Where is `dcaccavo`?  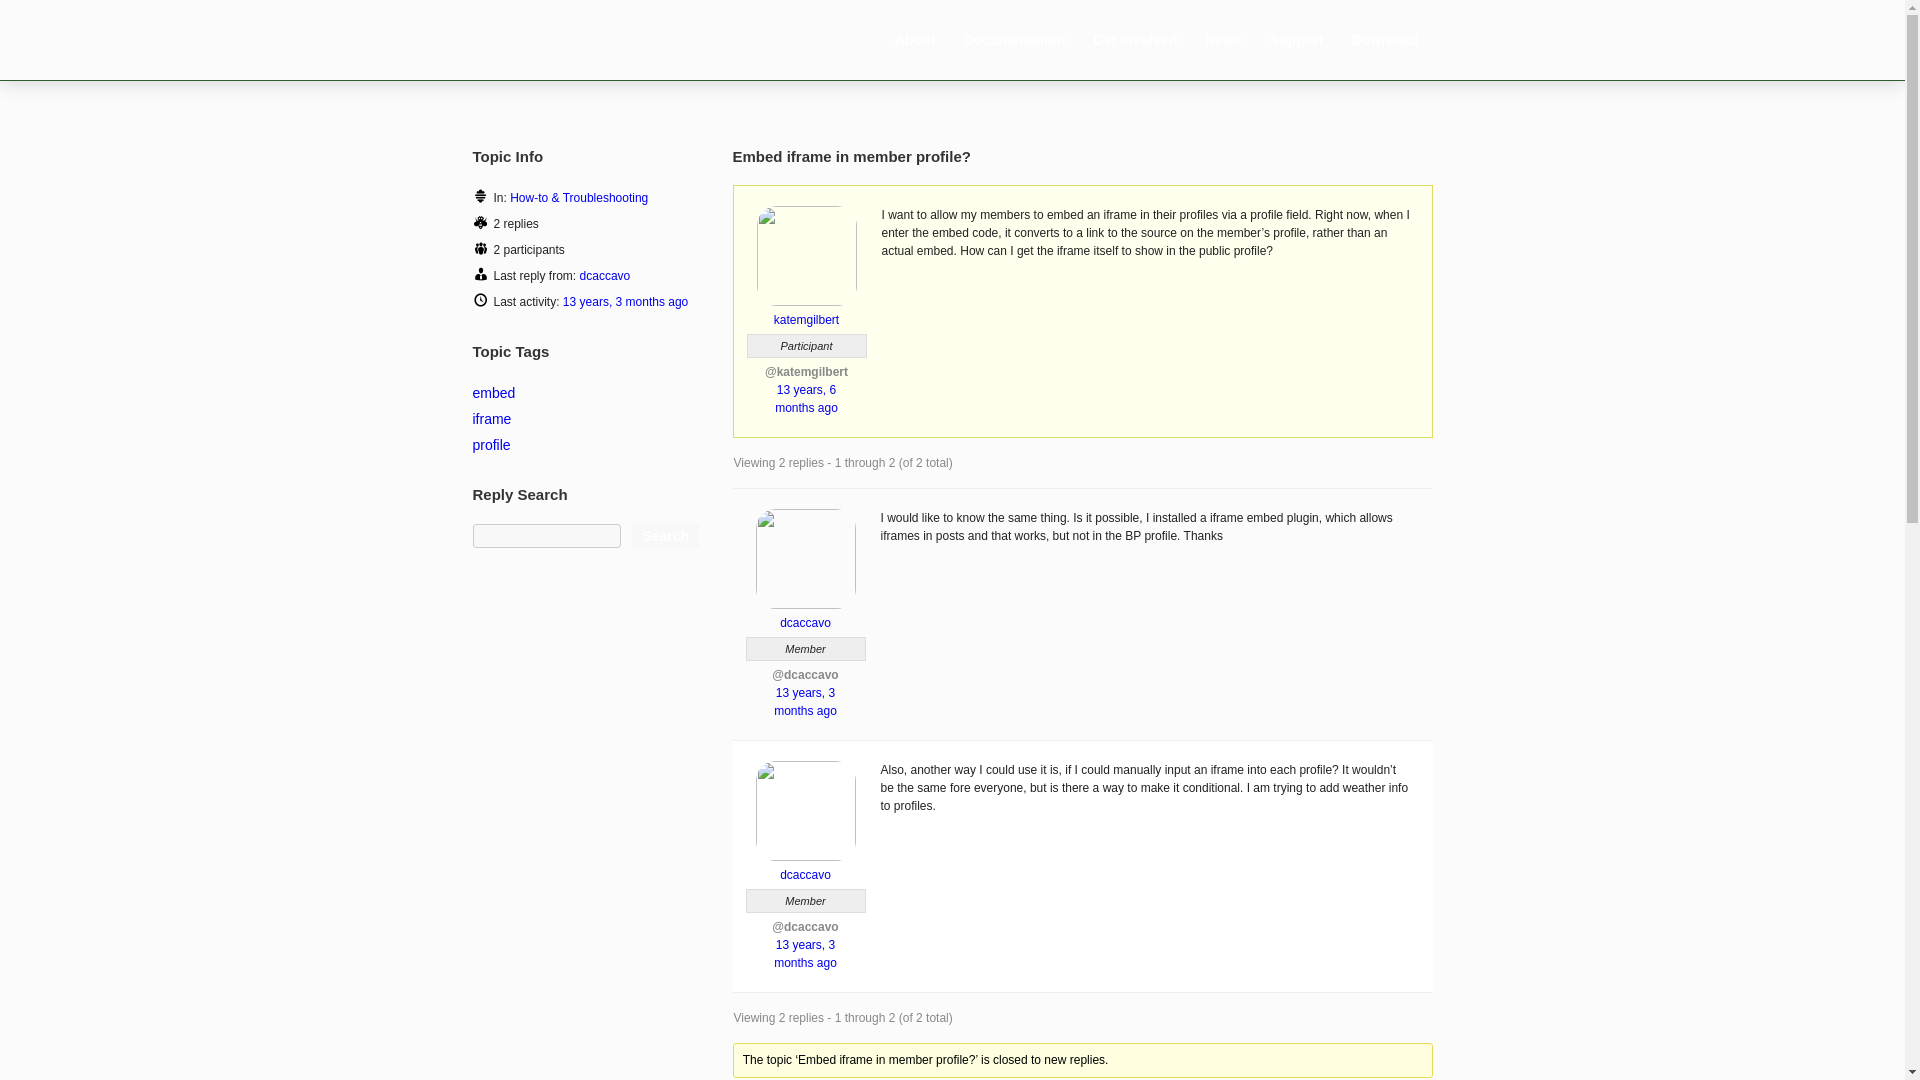
dcaccavo is located at coordinates (804, 614).